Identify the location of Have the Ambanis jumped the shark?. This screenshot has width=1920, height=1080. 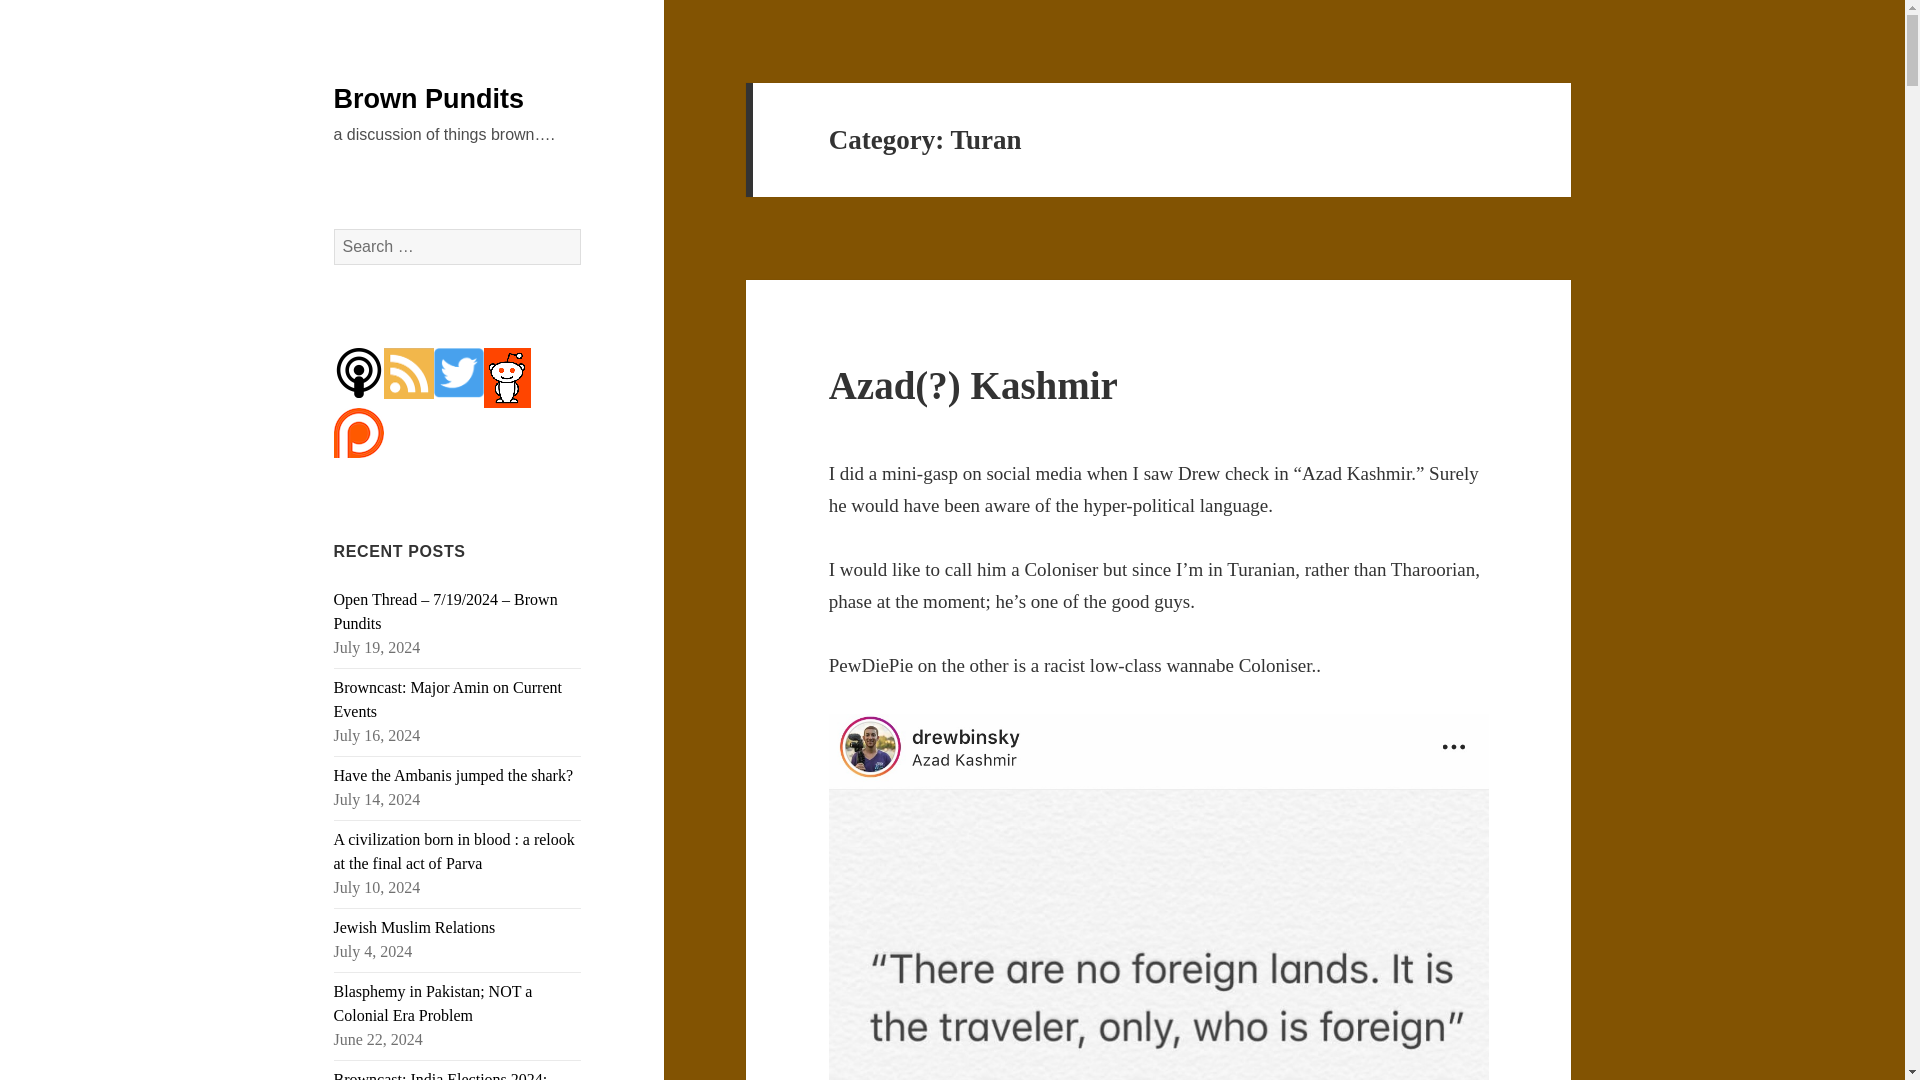
(454, 775).